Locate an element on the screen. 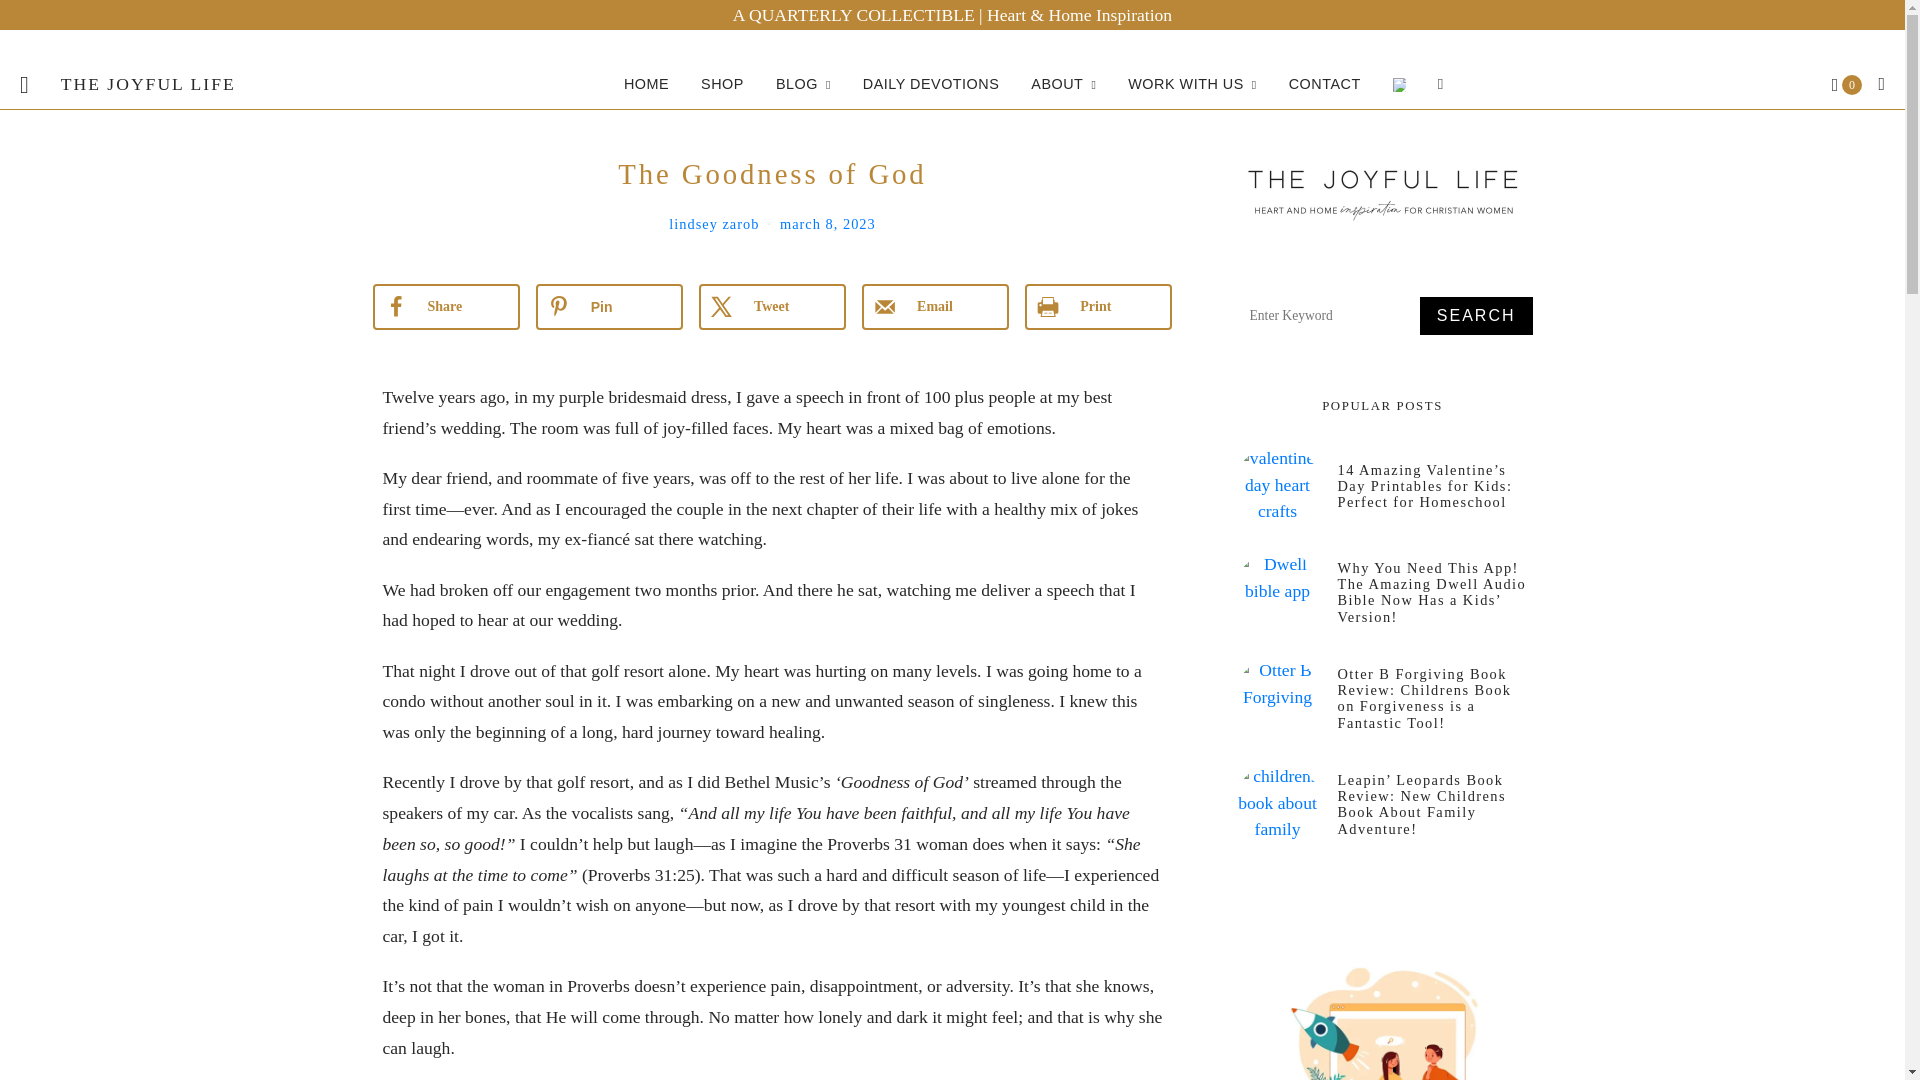 Image resolution: width=1920 pixels, height=1080 pixels. Send over email is located at coordinates (936, 307).